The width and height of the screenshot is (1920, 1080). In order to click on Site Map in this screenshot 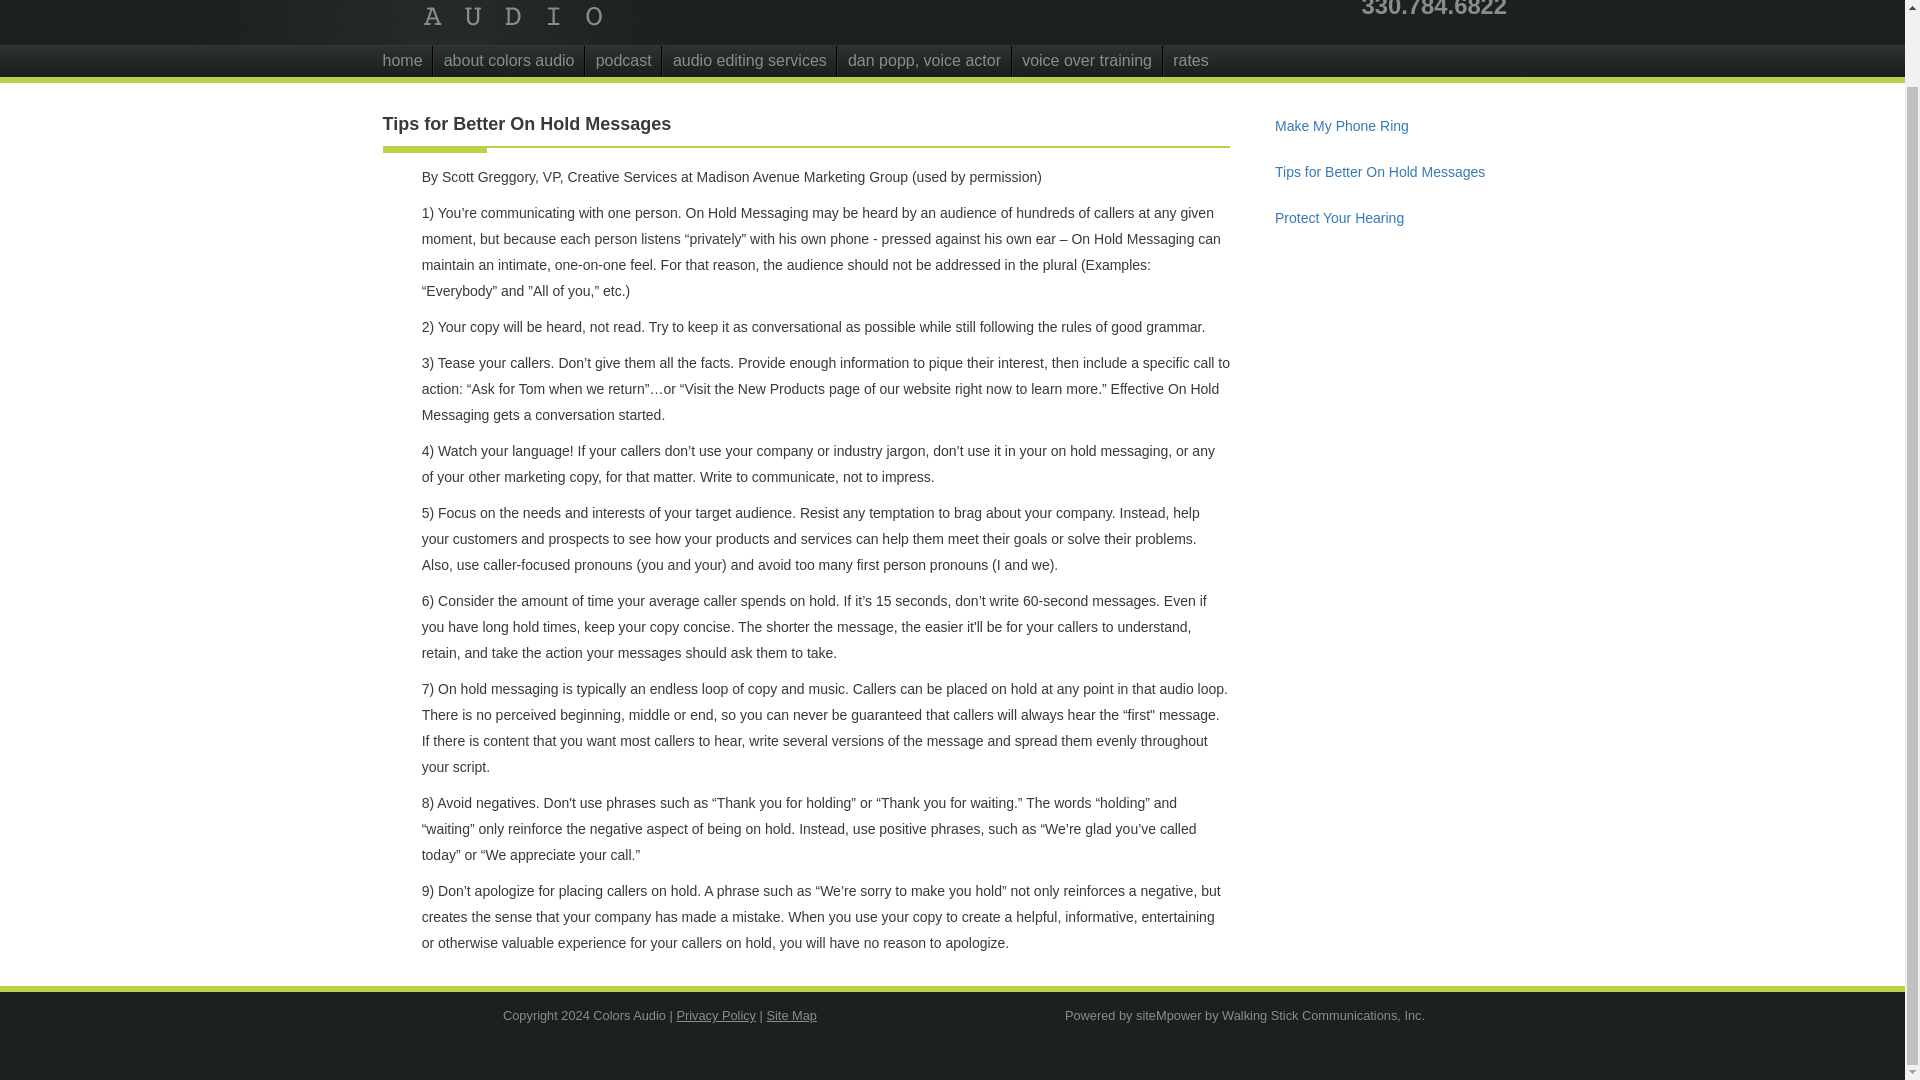, I will do `click(792, 1014)`.